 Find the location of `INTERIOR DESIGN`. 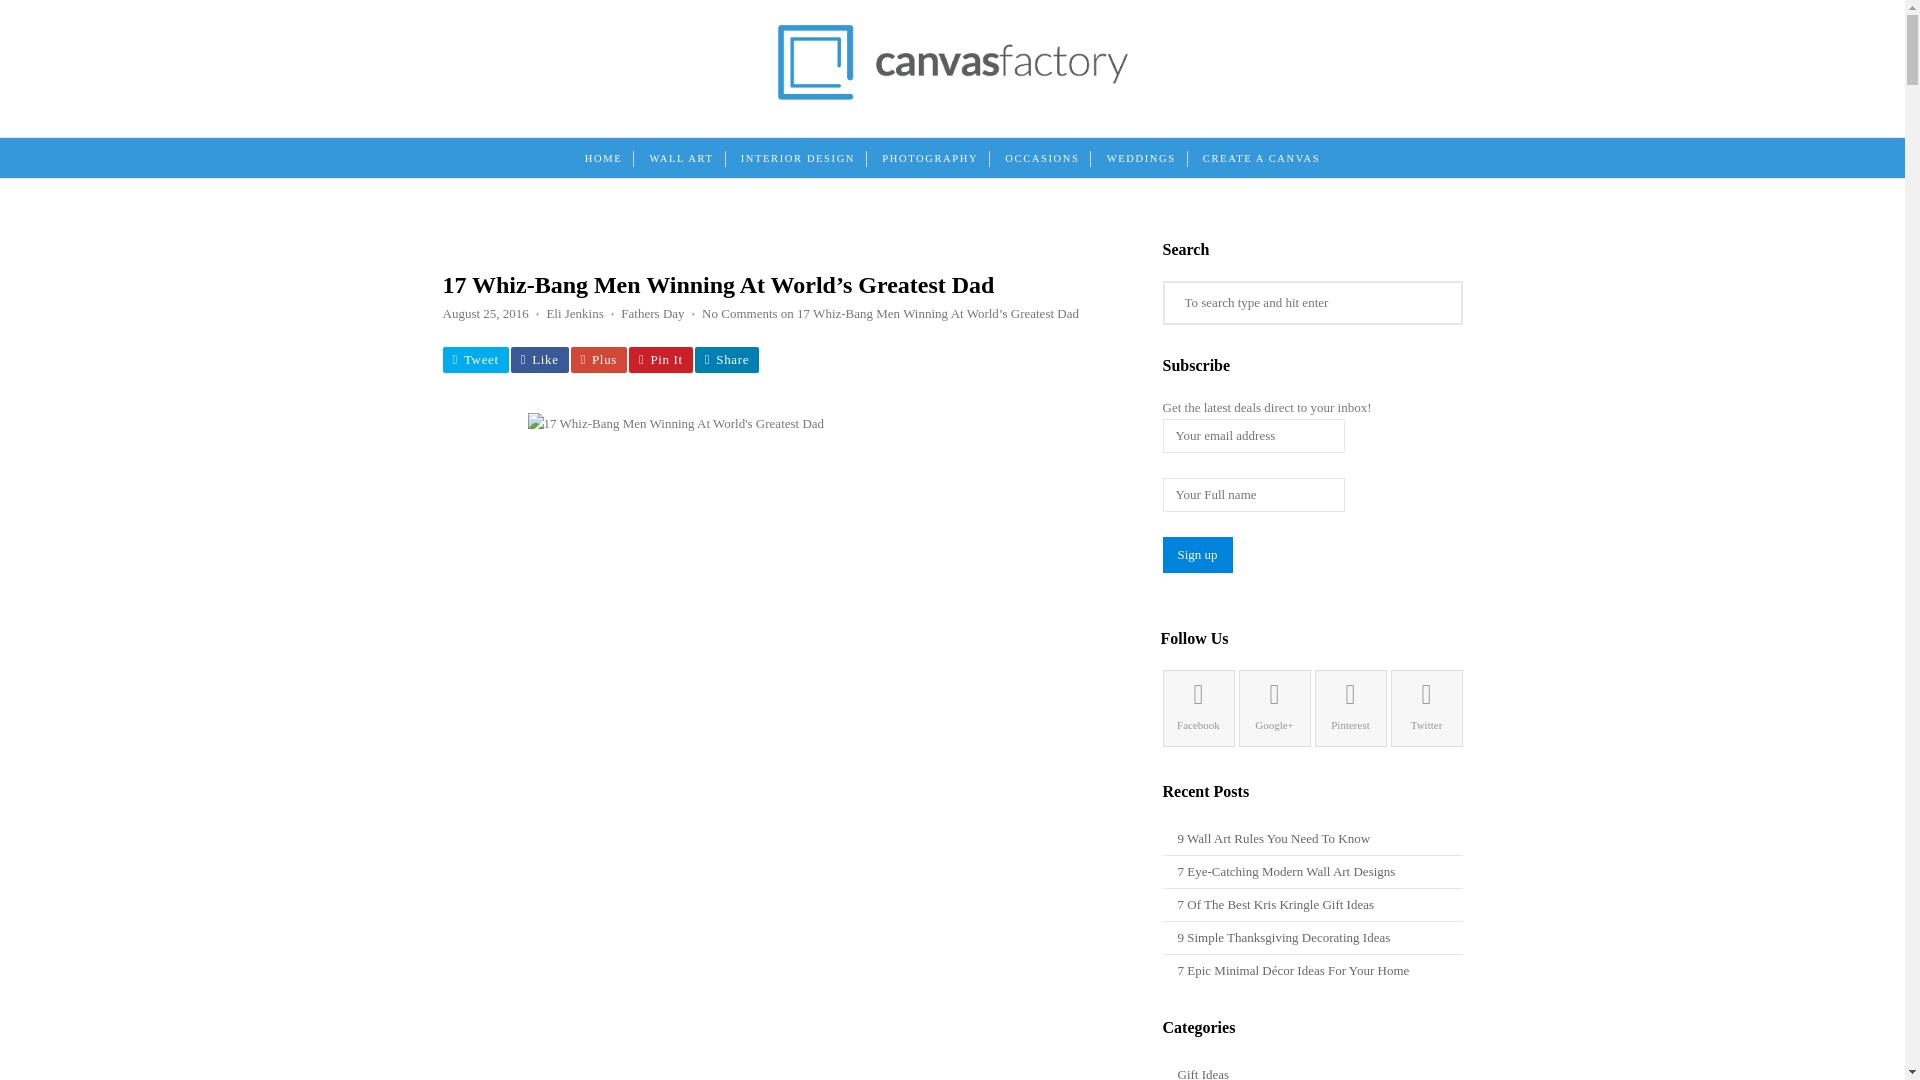

INTERIOR DESIGN is located at coordinates (798, 159).